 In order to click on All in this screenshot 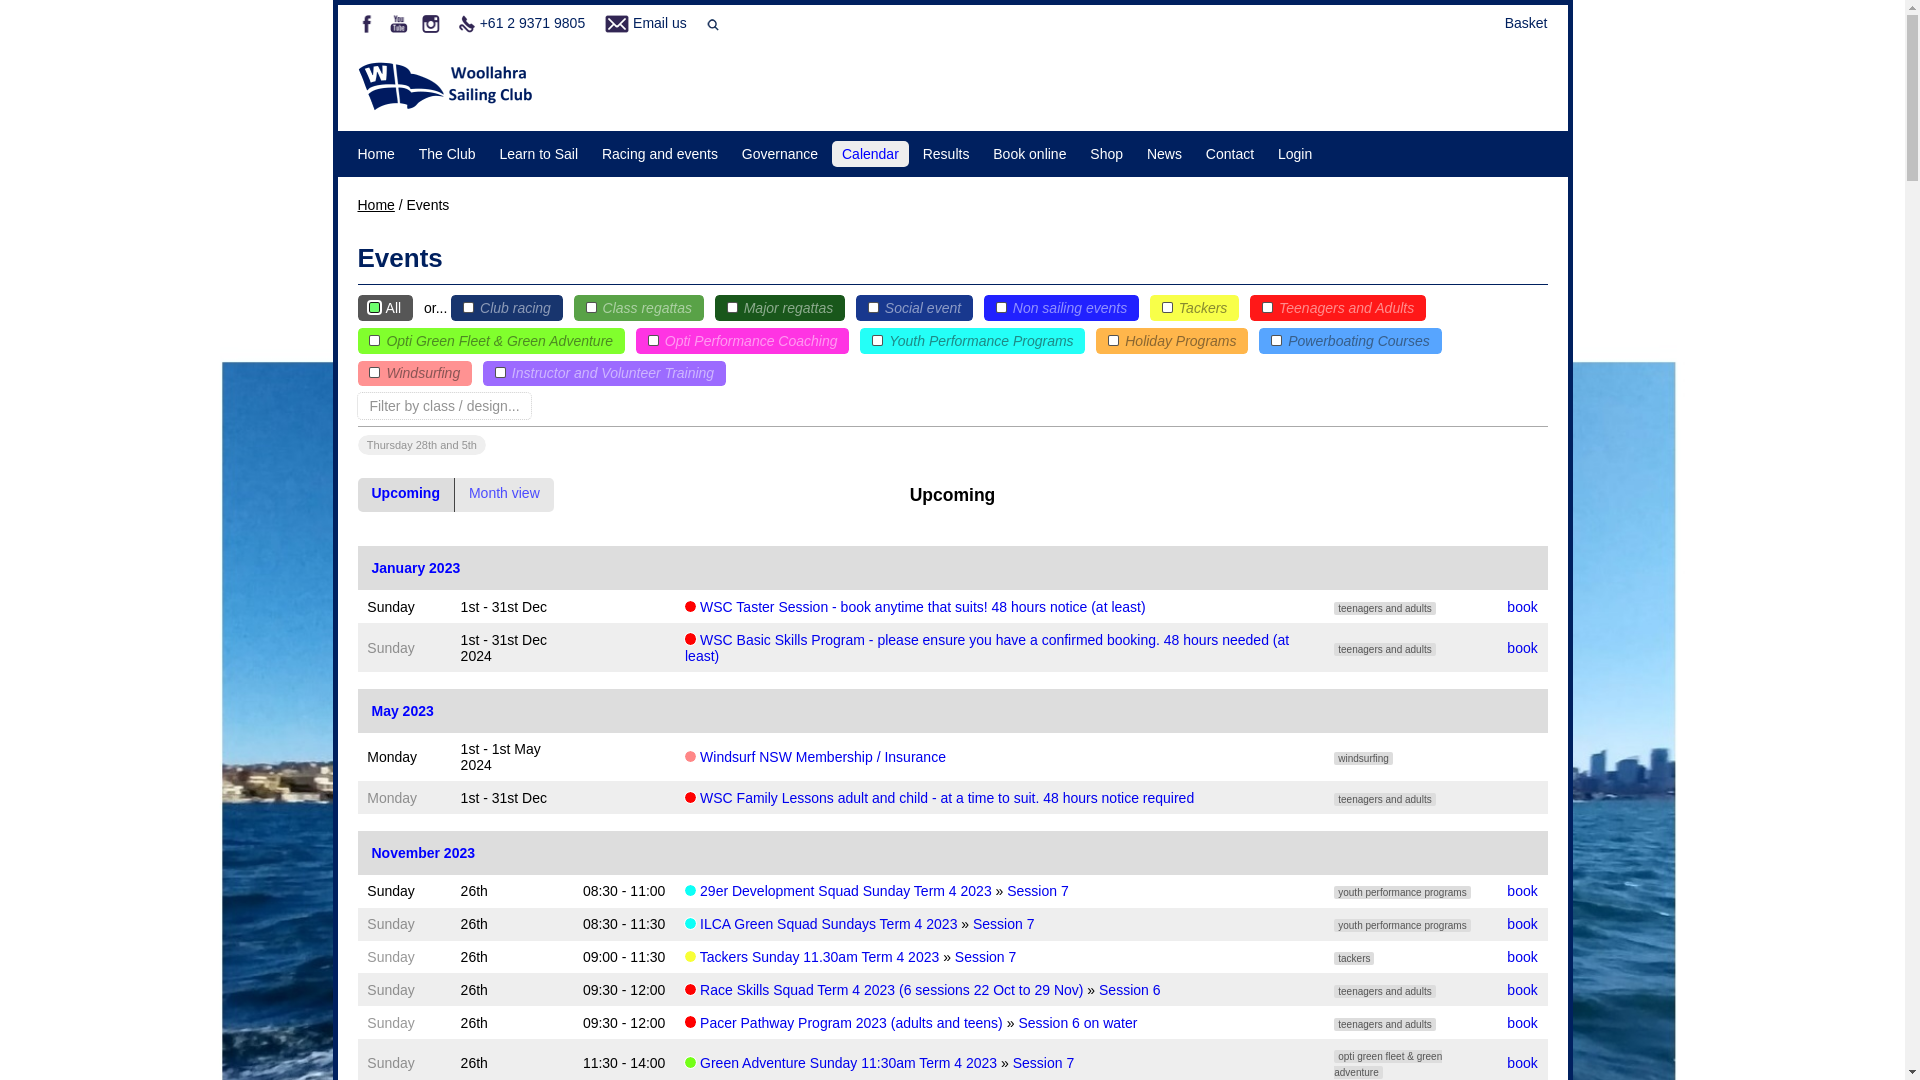, I will do `click(386, 308)`.